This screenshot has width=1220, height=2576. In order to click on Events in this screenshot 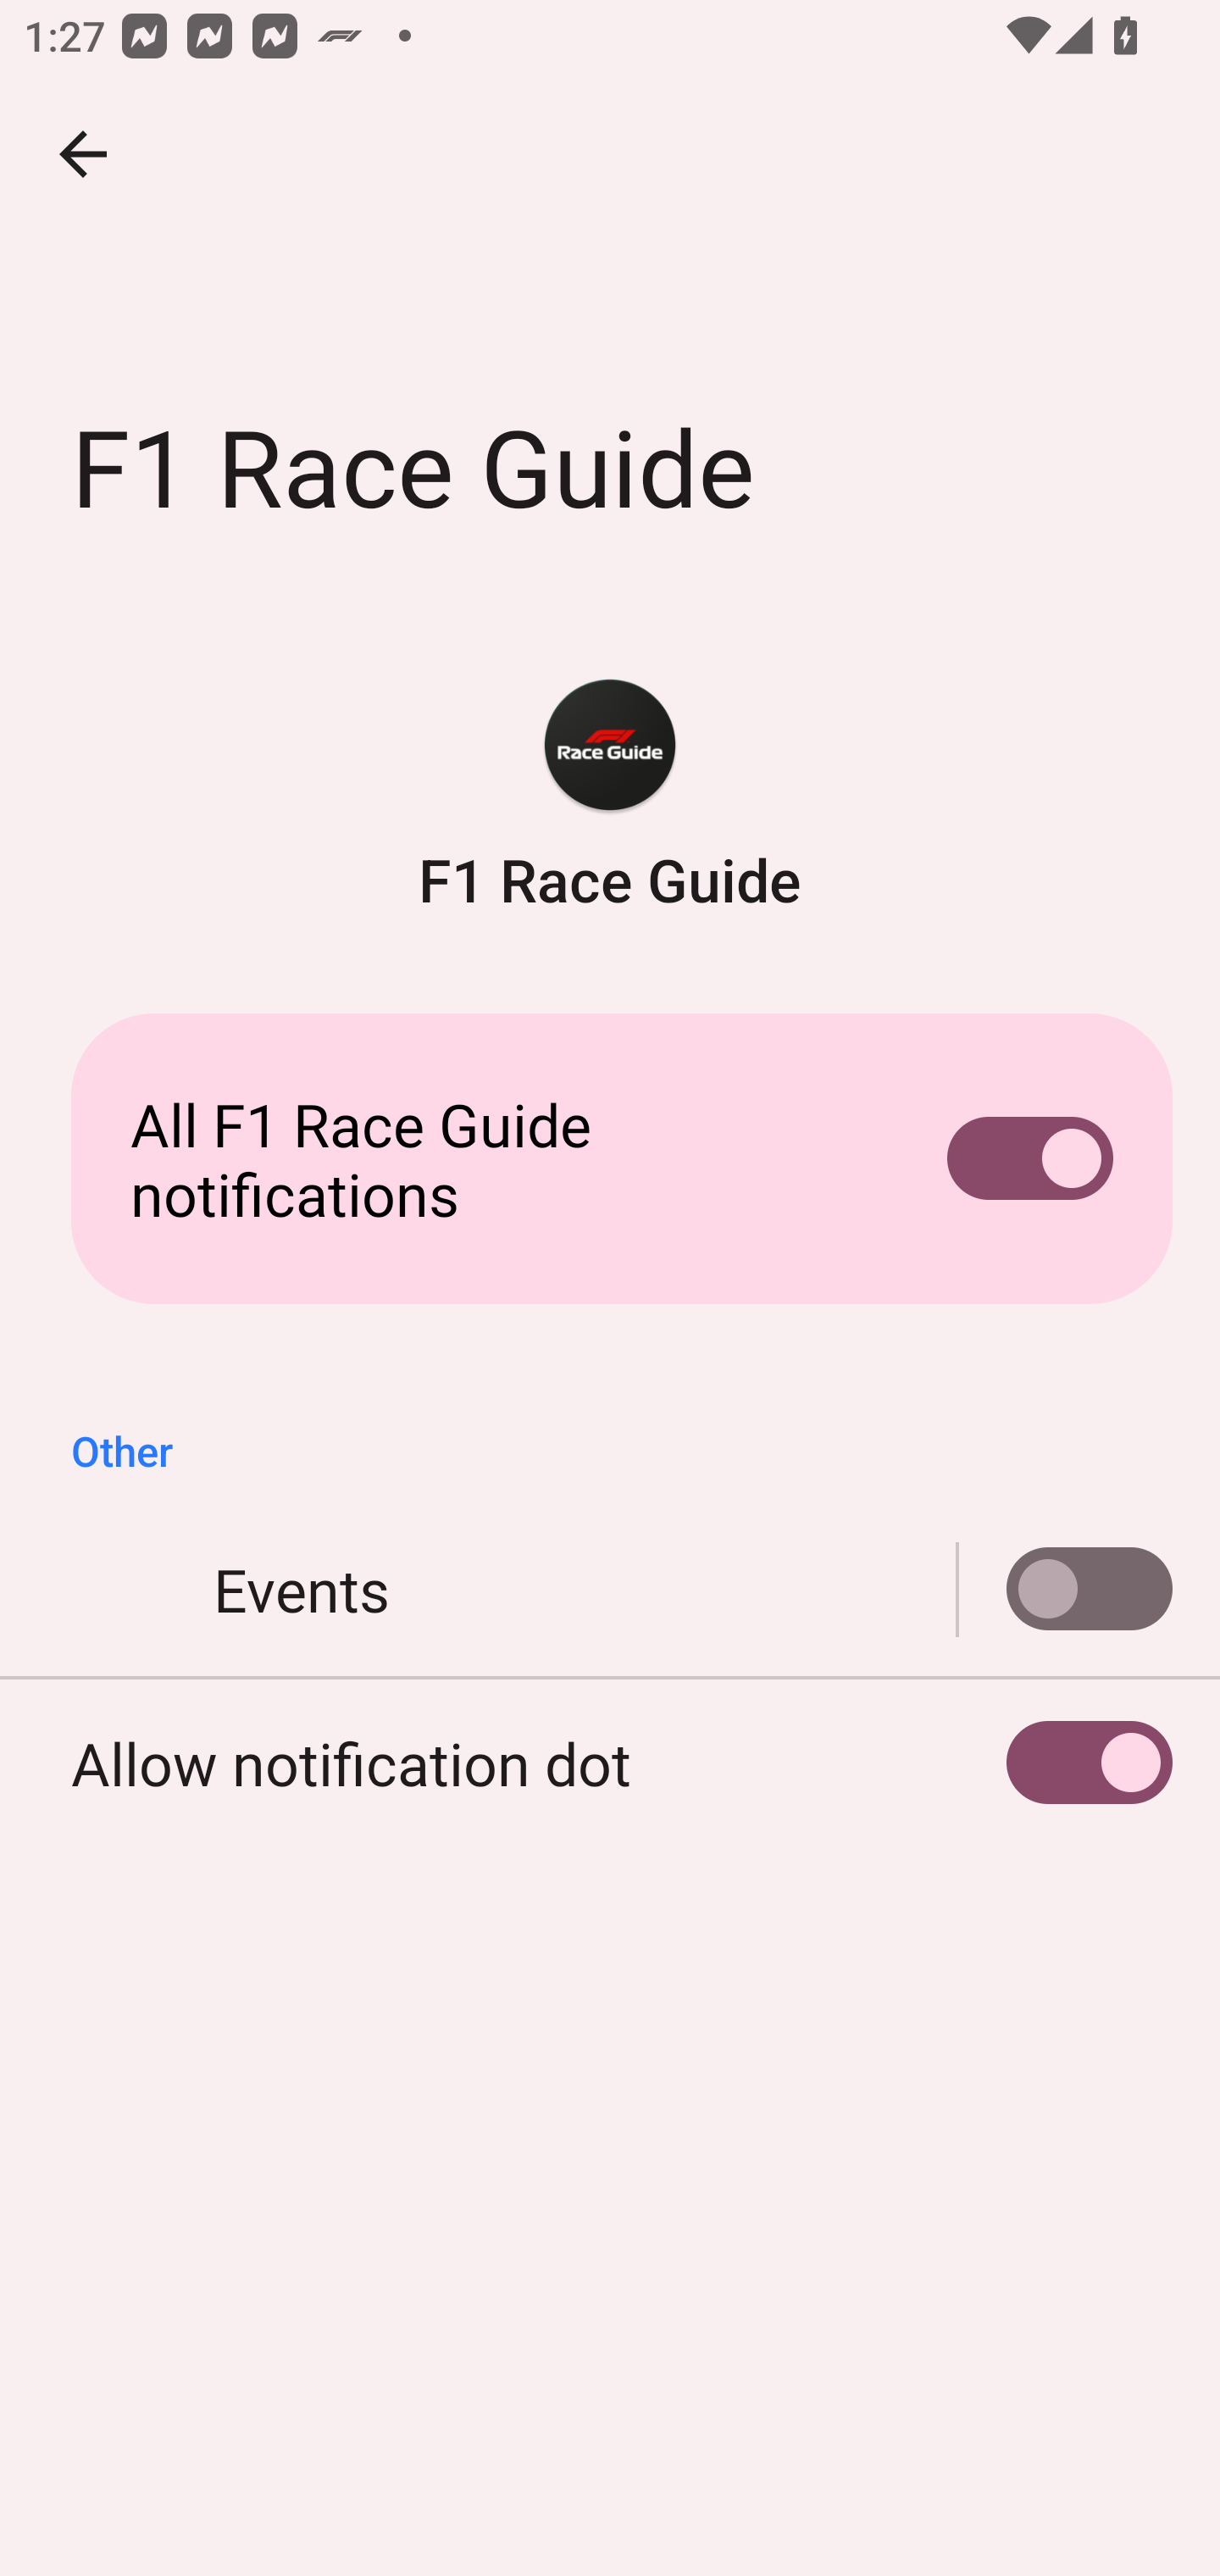, I will do `click(1065, 1590)`.